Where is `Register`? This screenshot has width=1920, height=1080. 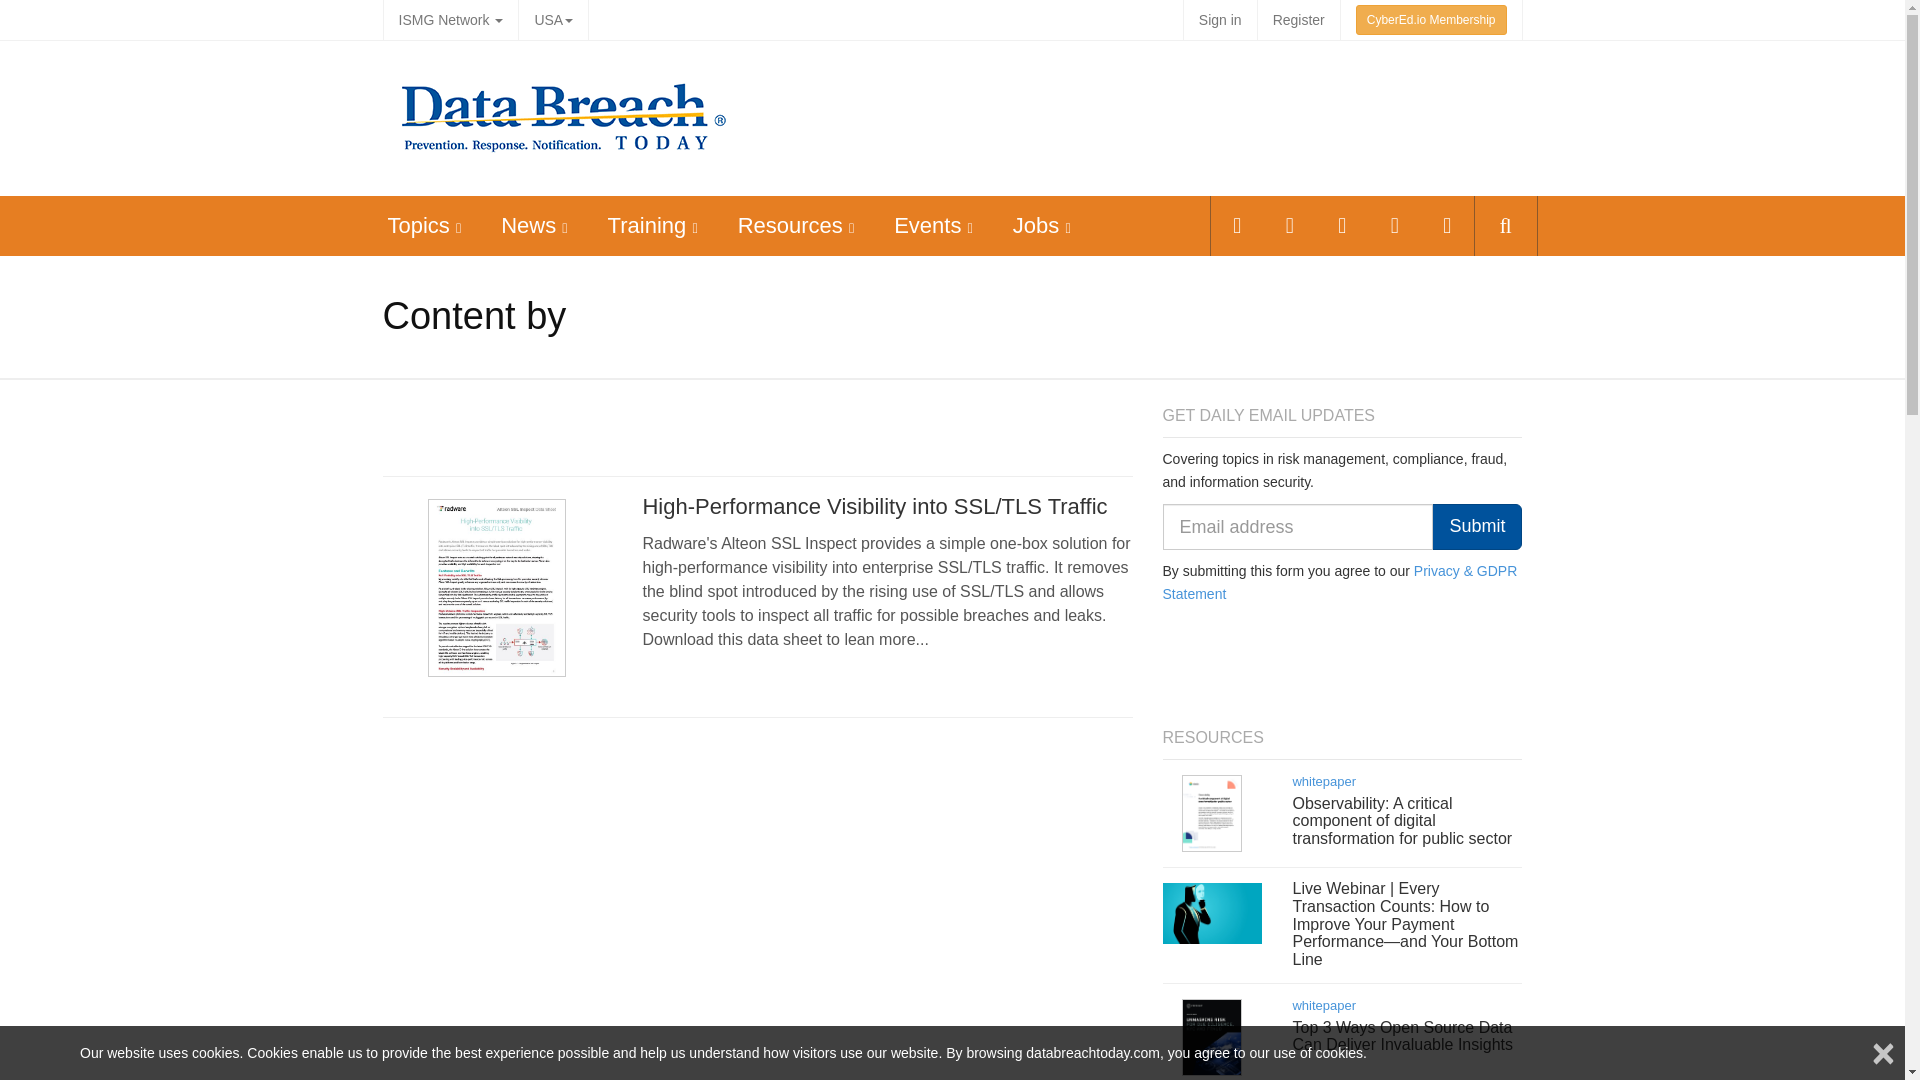
Register is located at coordinates (1298, 20).